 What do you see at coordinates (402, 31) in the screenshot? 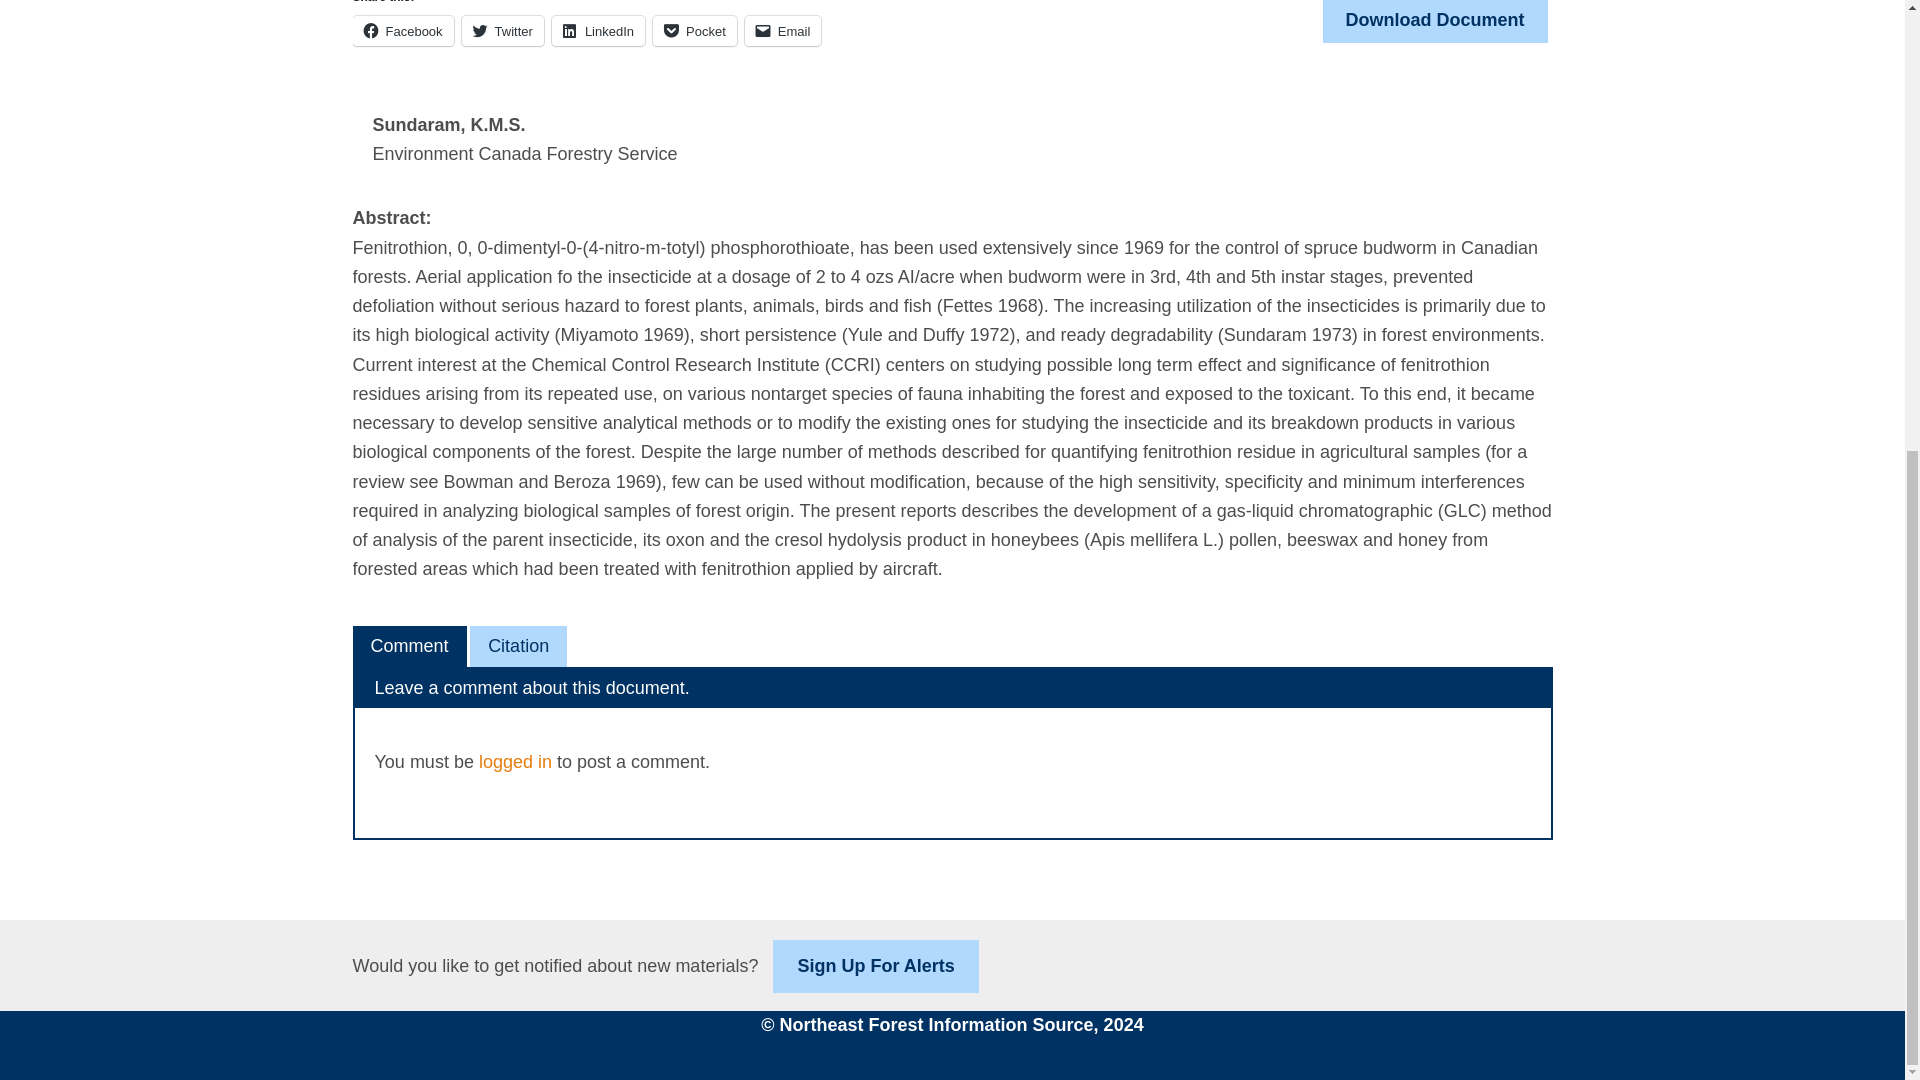
I see `Facebook` at bounding box center [402, 31].